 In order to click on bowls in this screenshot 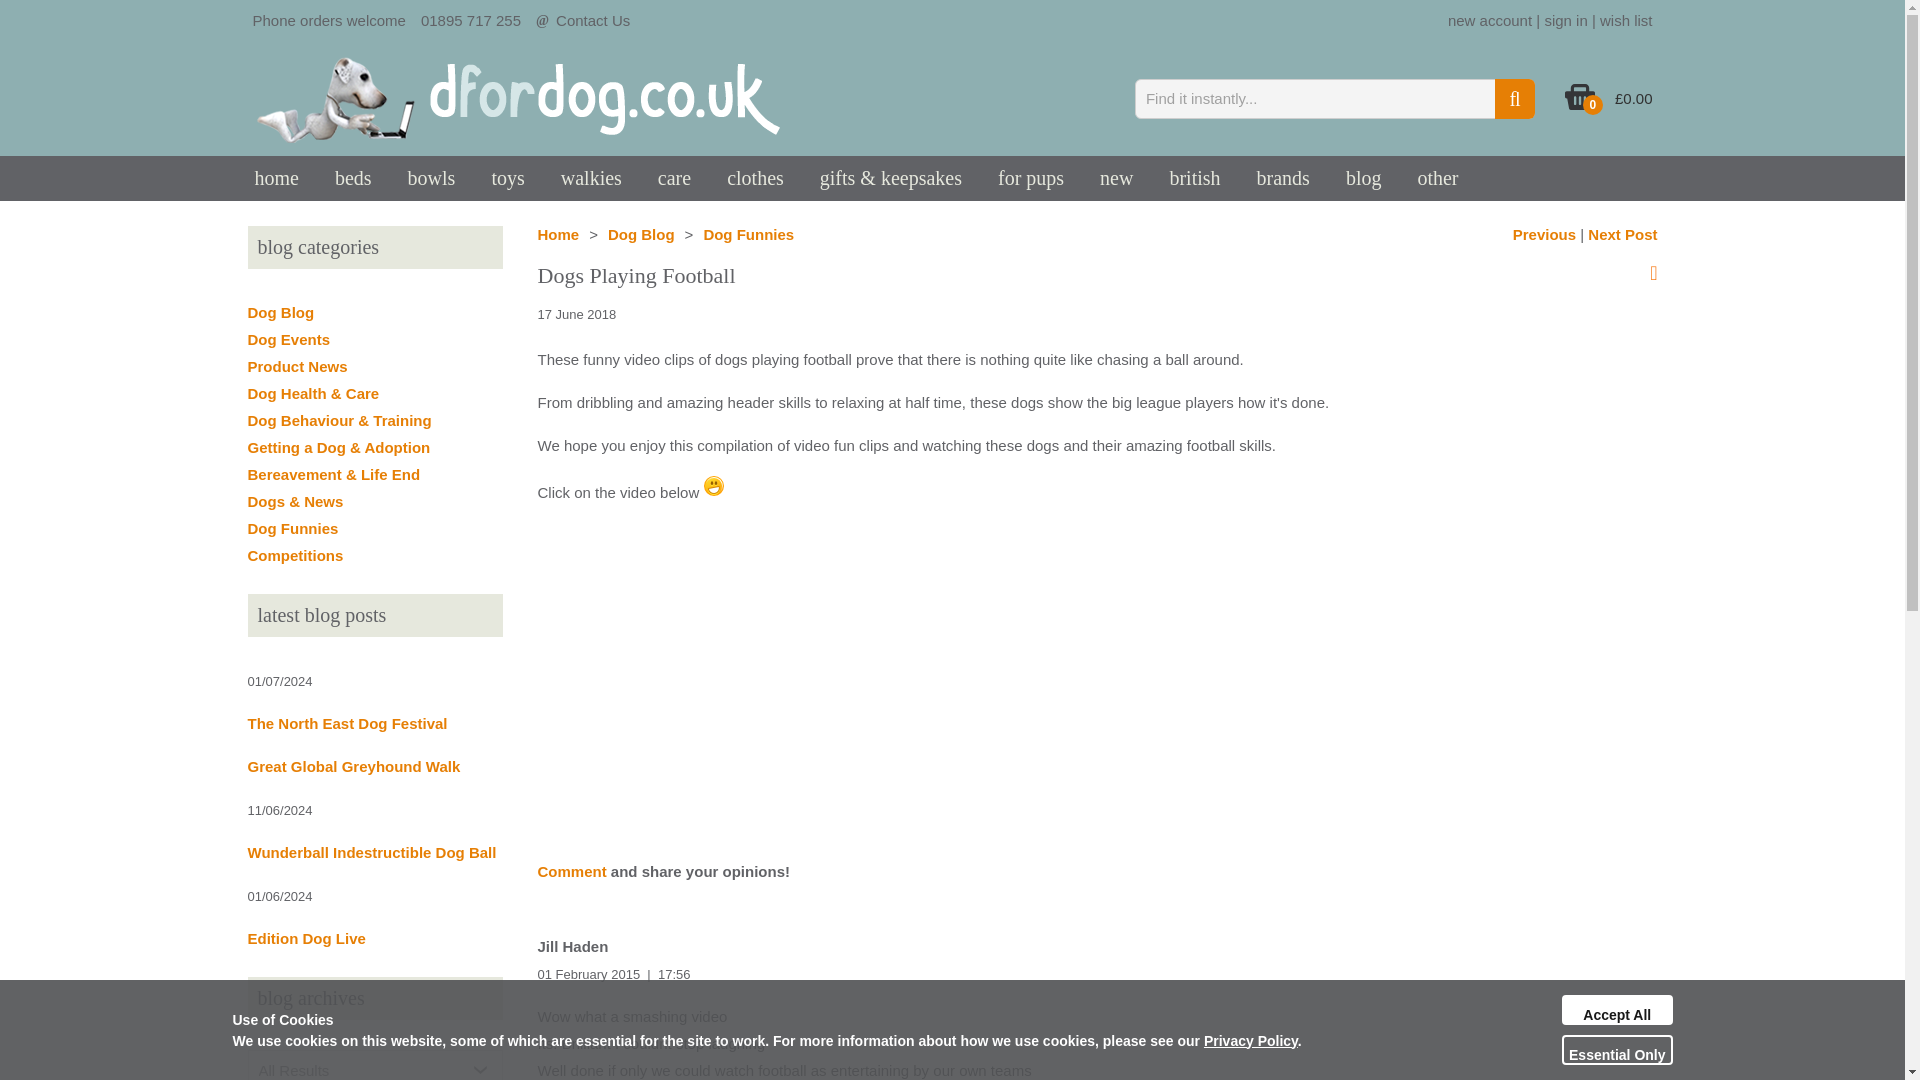, I will do `click(432, 178)`.